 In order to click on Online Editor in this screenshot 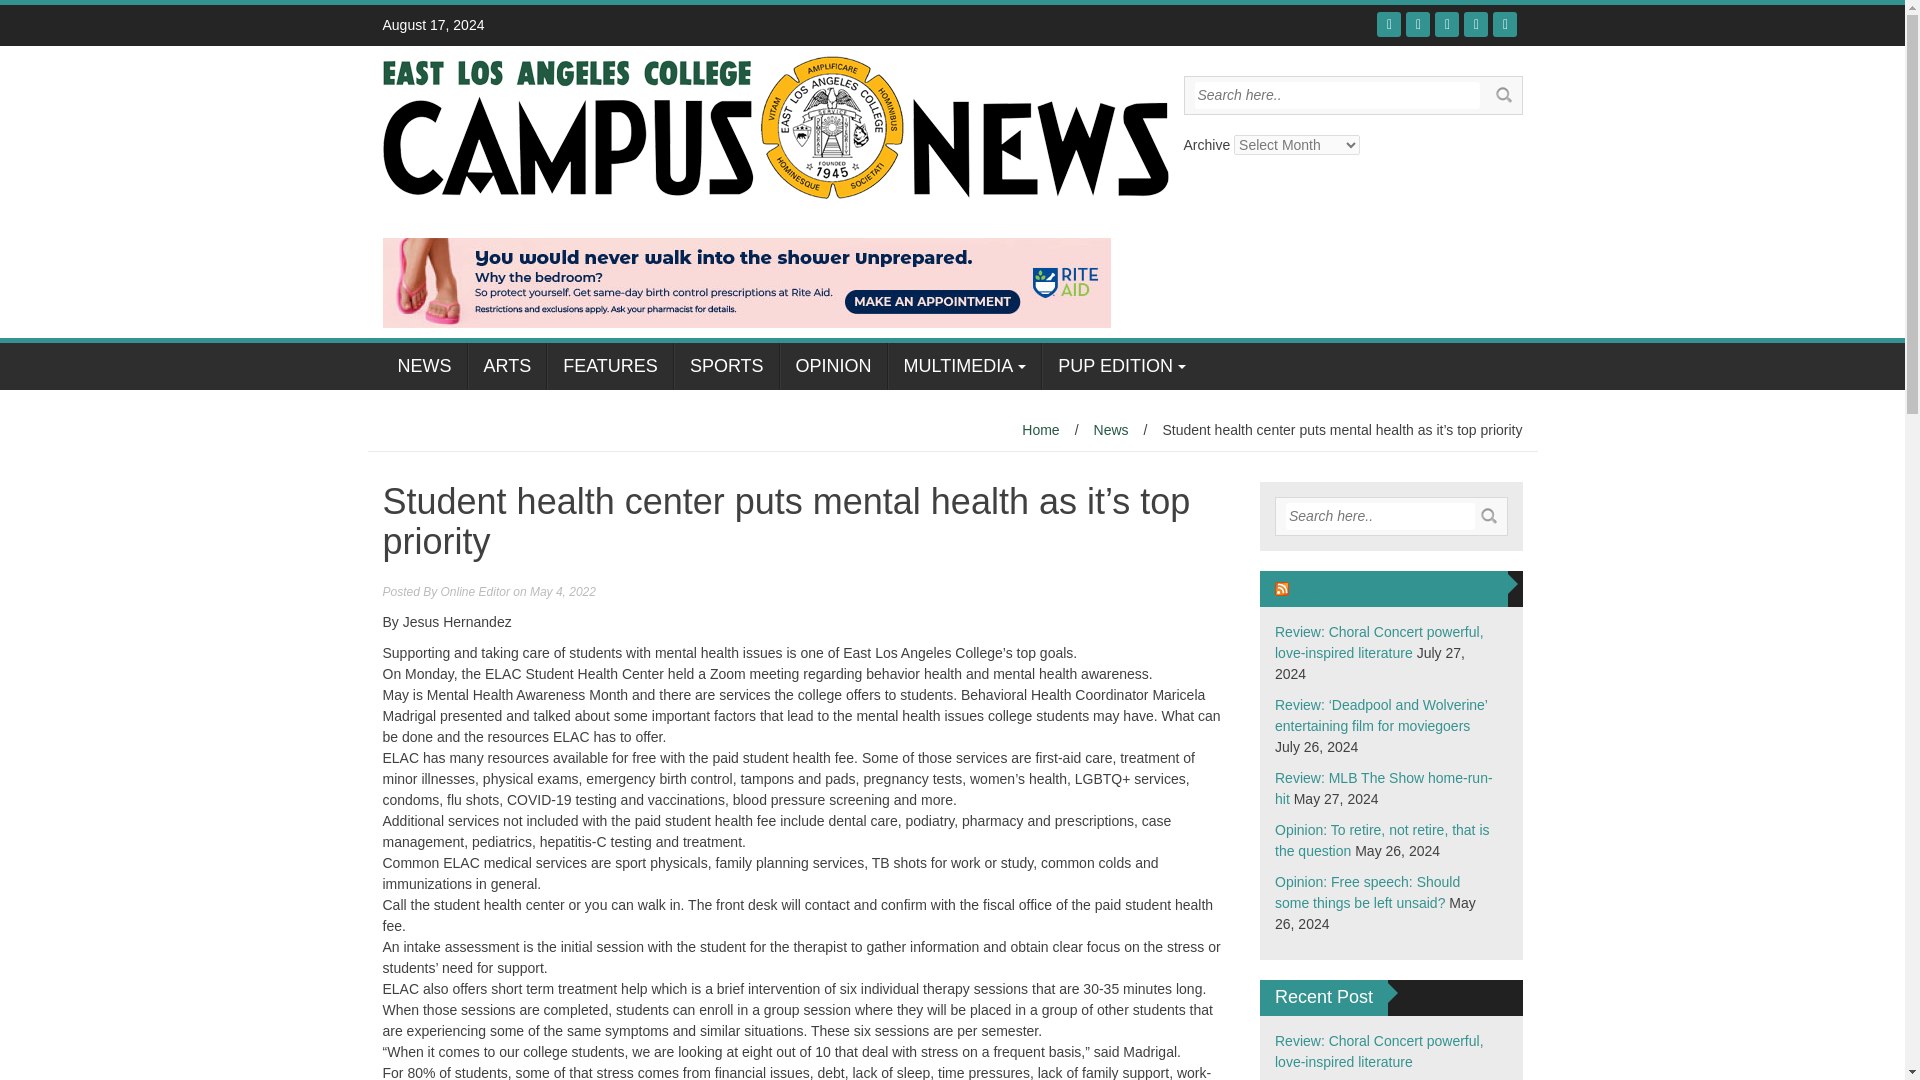, I will do `click(476, 592)`.